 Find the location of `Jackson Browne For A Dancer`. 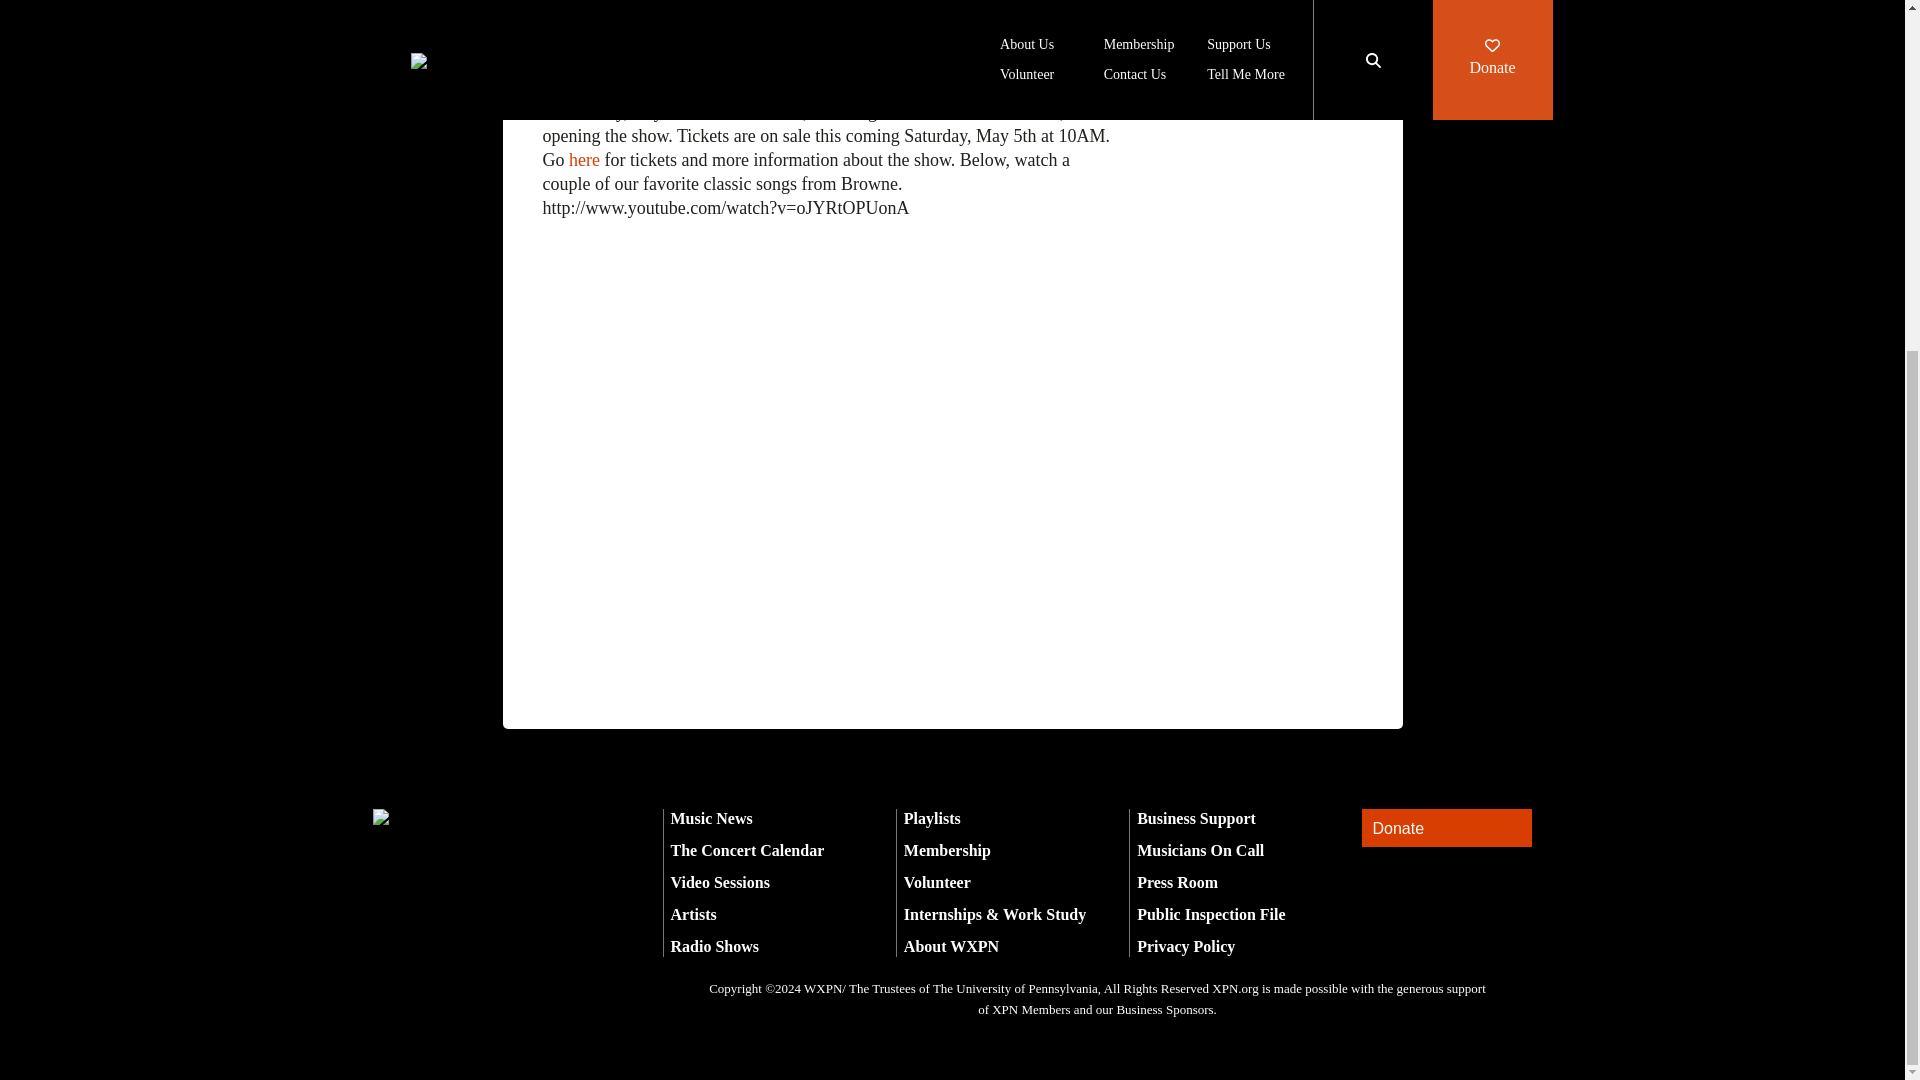

Jackson Browne For A Dancer is located at coordinates (828, 408).